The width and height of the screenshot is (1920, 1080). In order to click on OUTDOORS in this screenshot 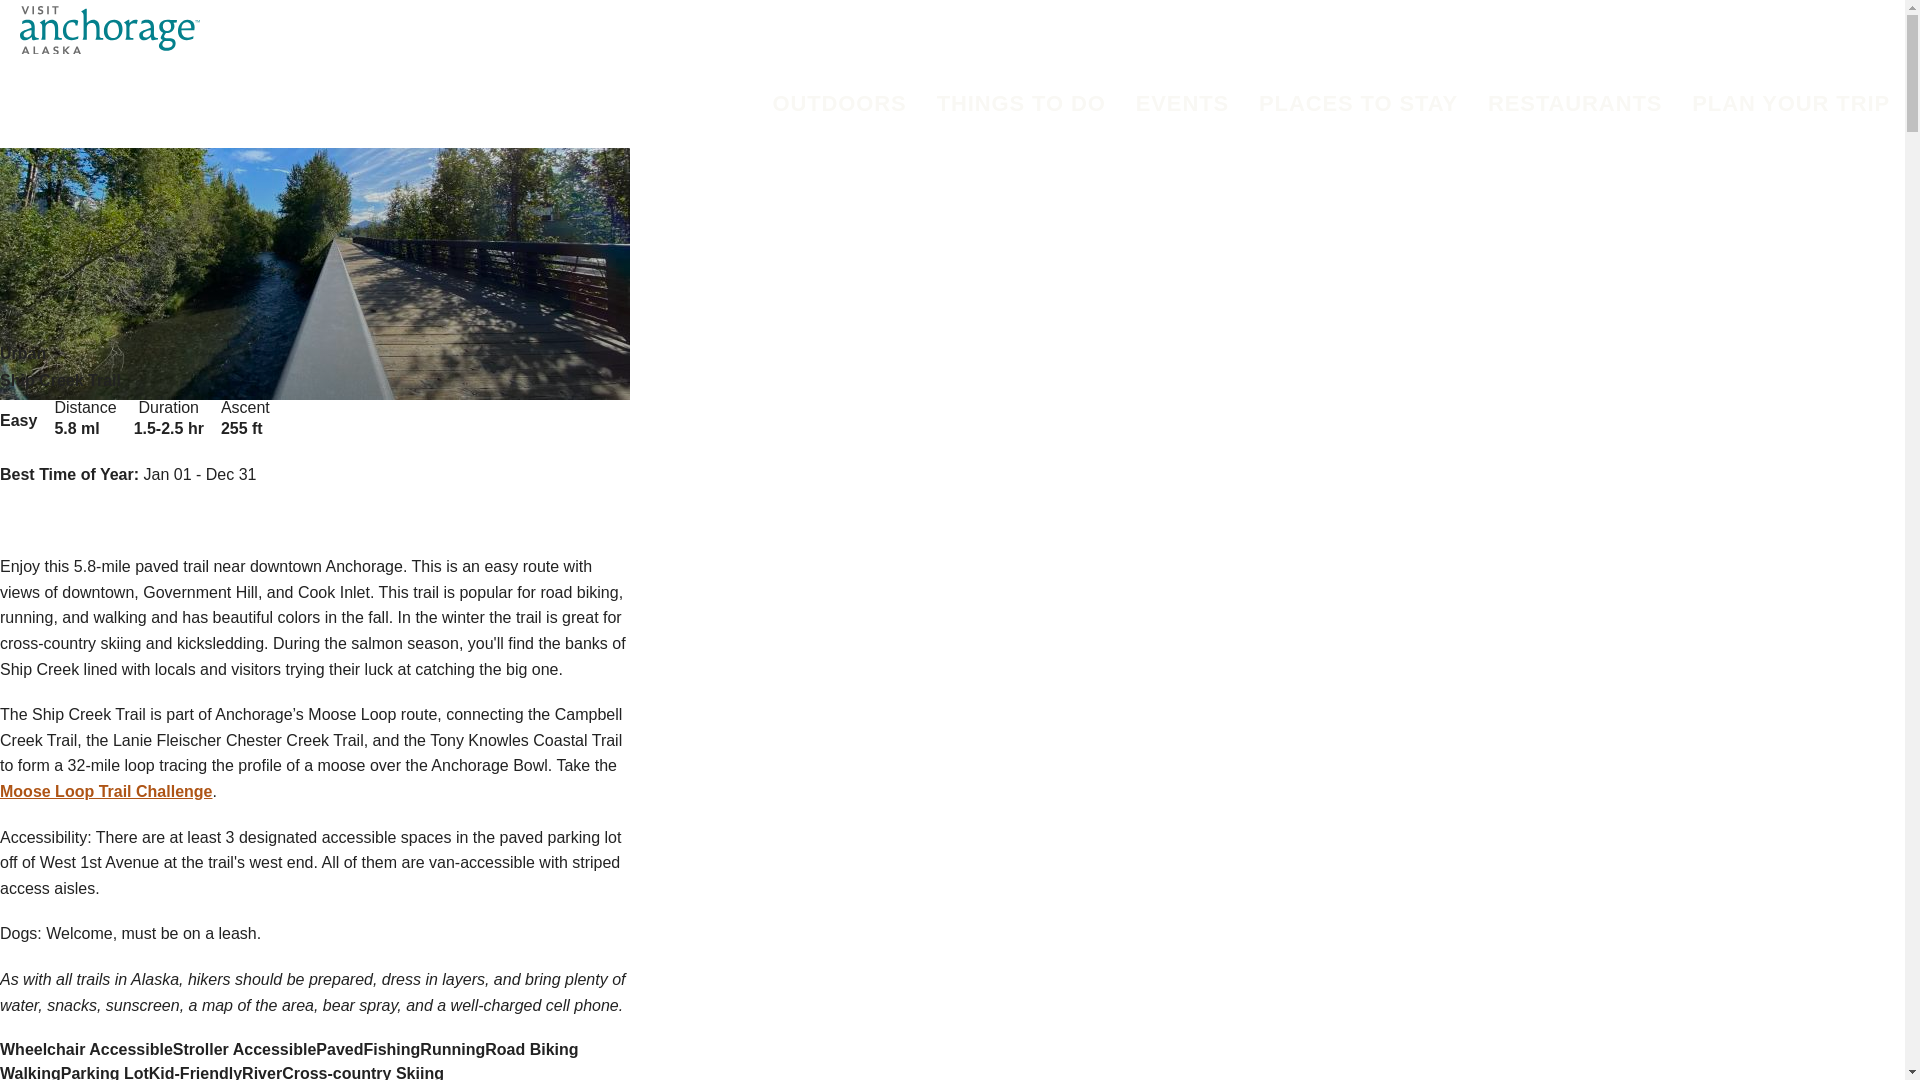, I will do `click(840, 104)`.